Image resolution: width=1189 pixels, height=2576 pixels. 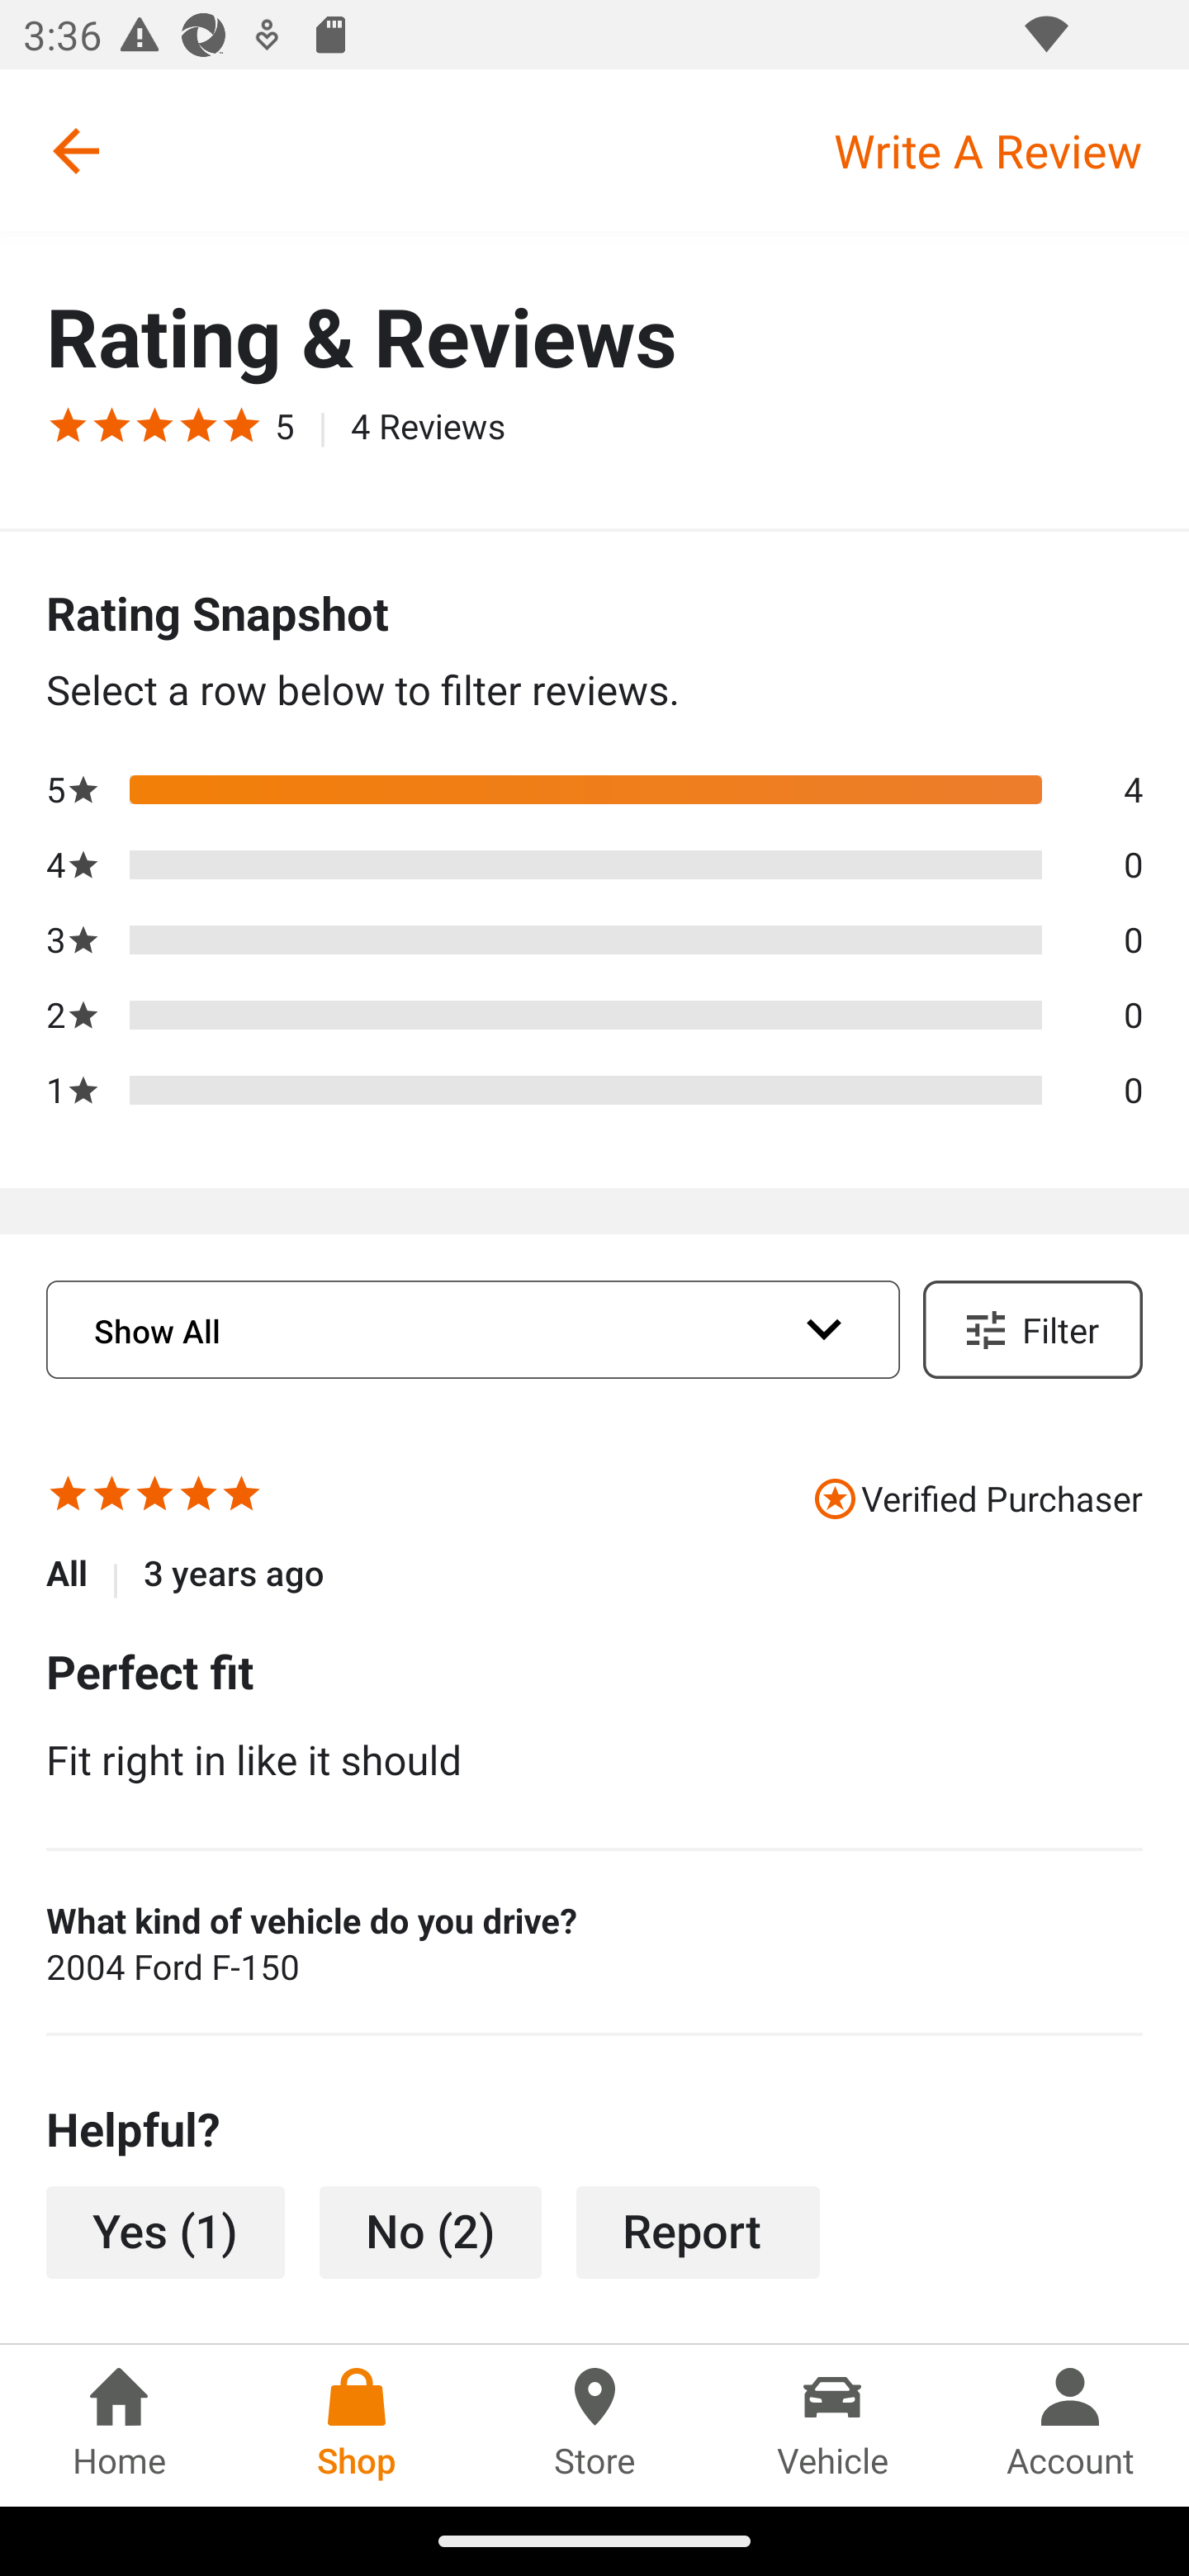 I want to click on 4 Reviews, so click(x=428, y=424).